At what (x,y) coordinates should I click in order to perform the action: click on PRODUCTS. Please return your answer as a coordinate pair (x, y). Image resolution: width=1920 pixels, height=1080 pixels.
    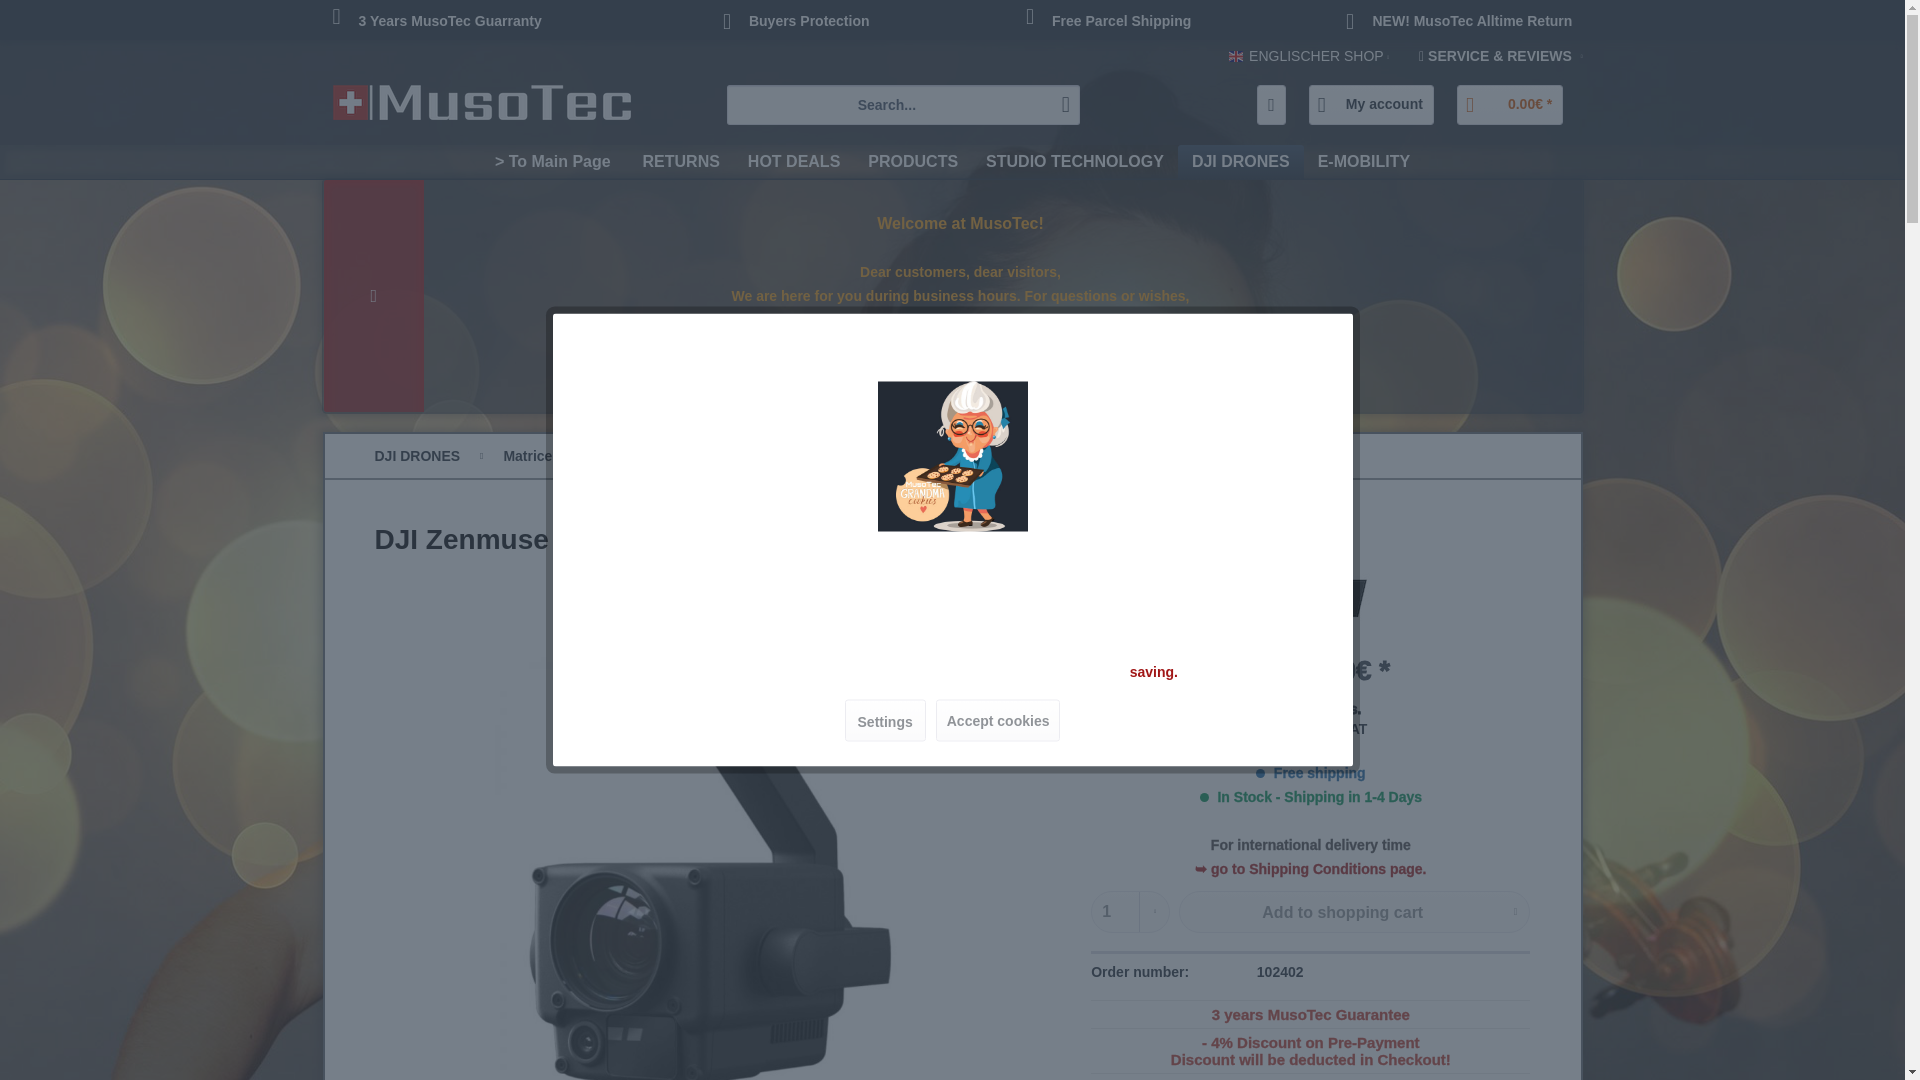
    Looking at the image, I should click on (912, 162).